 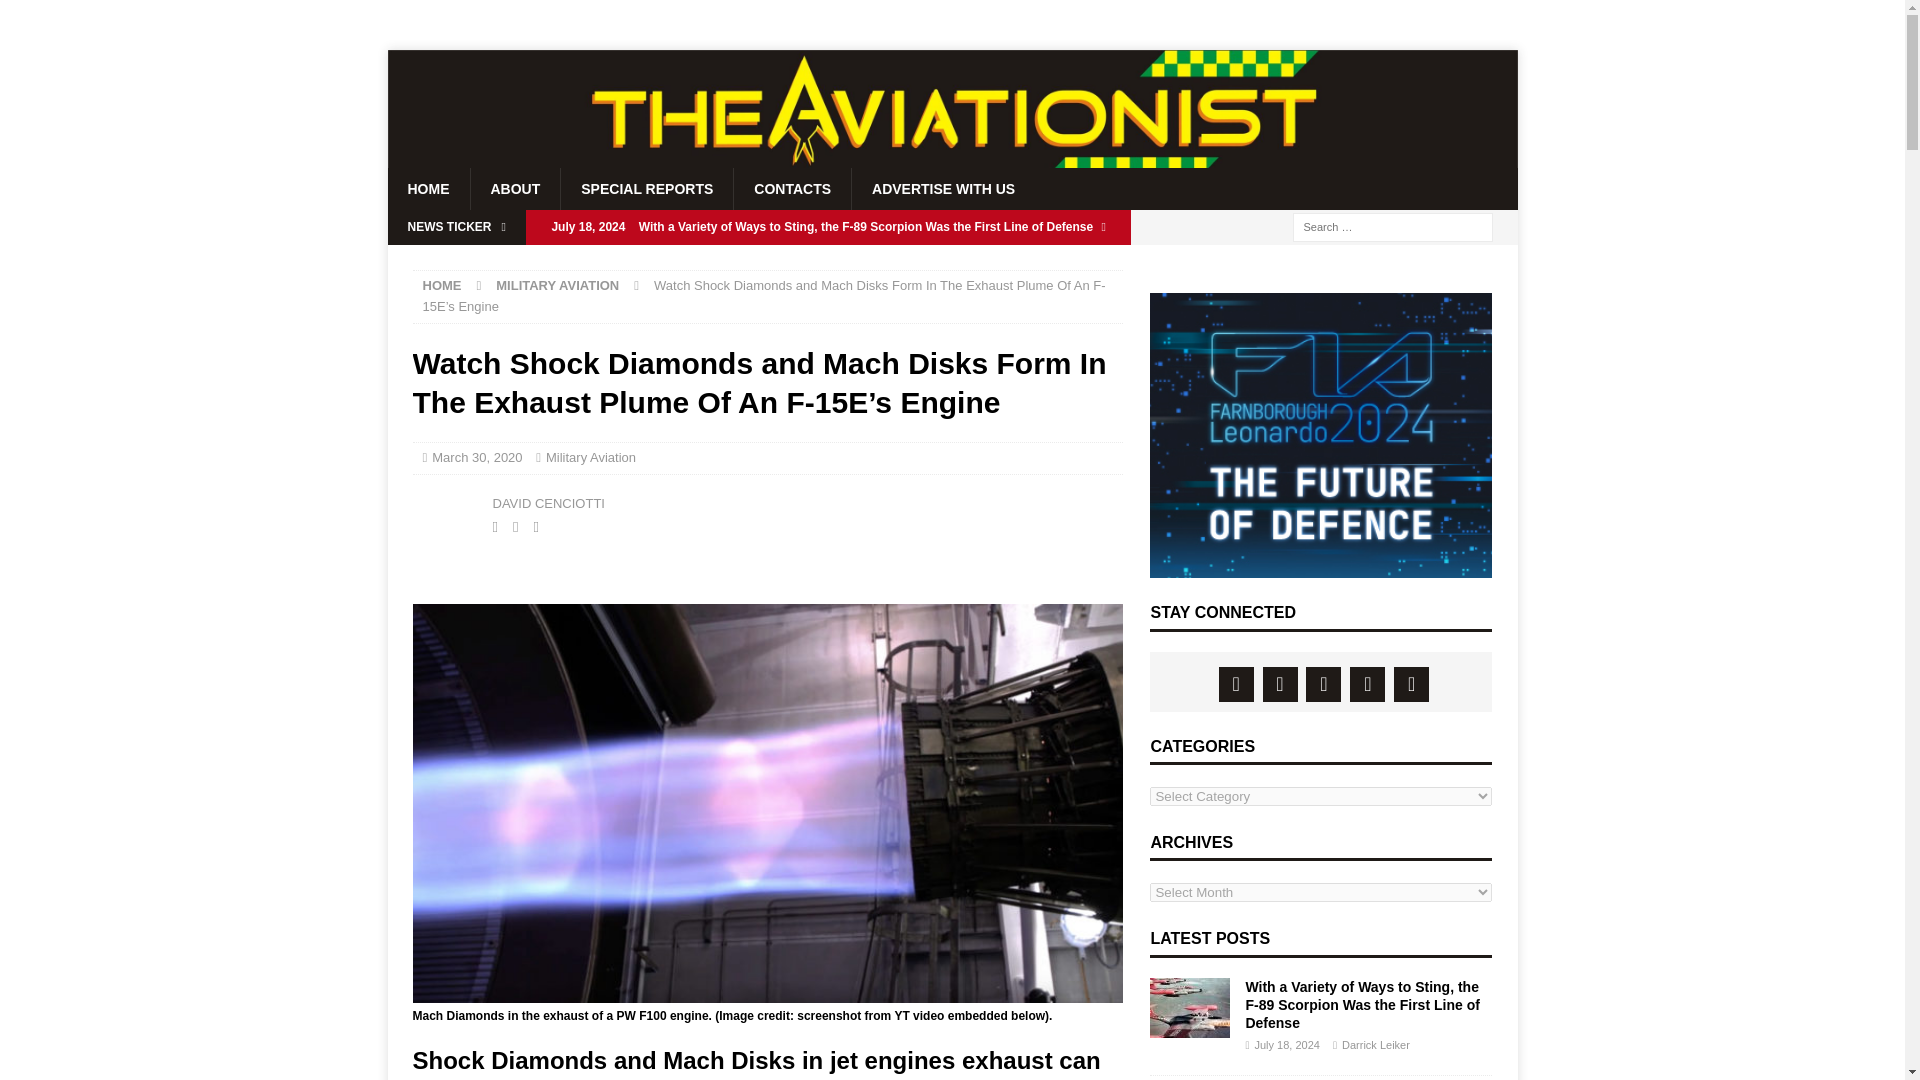 What do you see at coordinates (942, 188) in the screenshot?
I see `ADVERTISE WITH US` at bounding box center [942, 188].